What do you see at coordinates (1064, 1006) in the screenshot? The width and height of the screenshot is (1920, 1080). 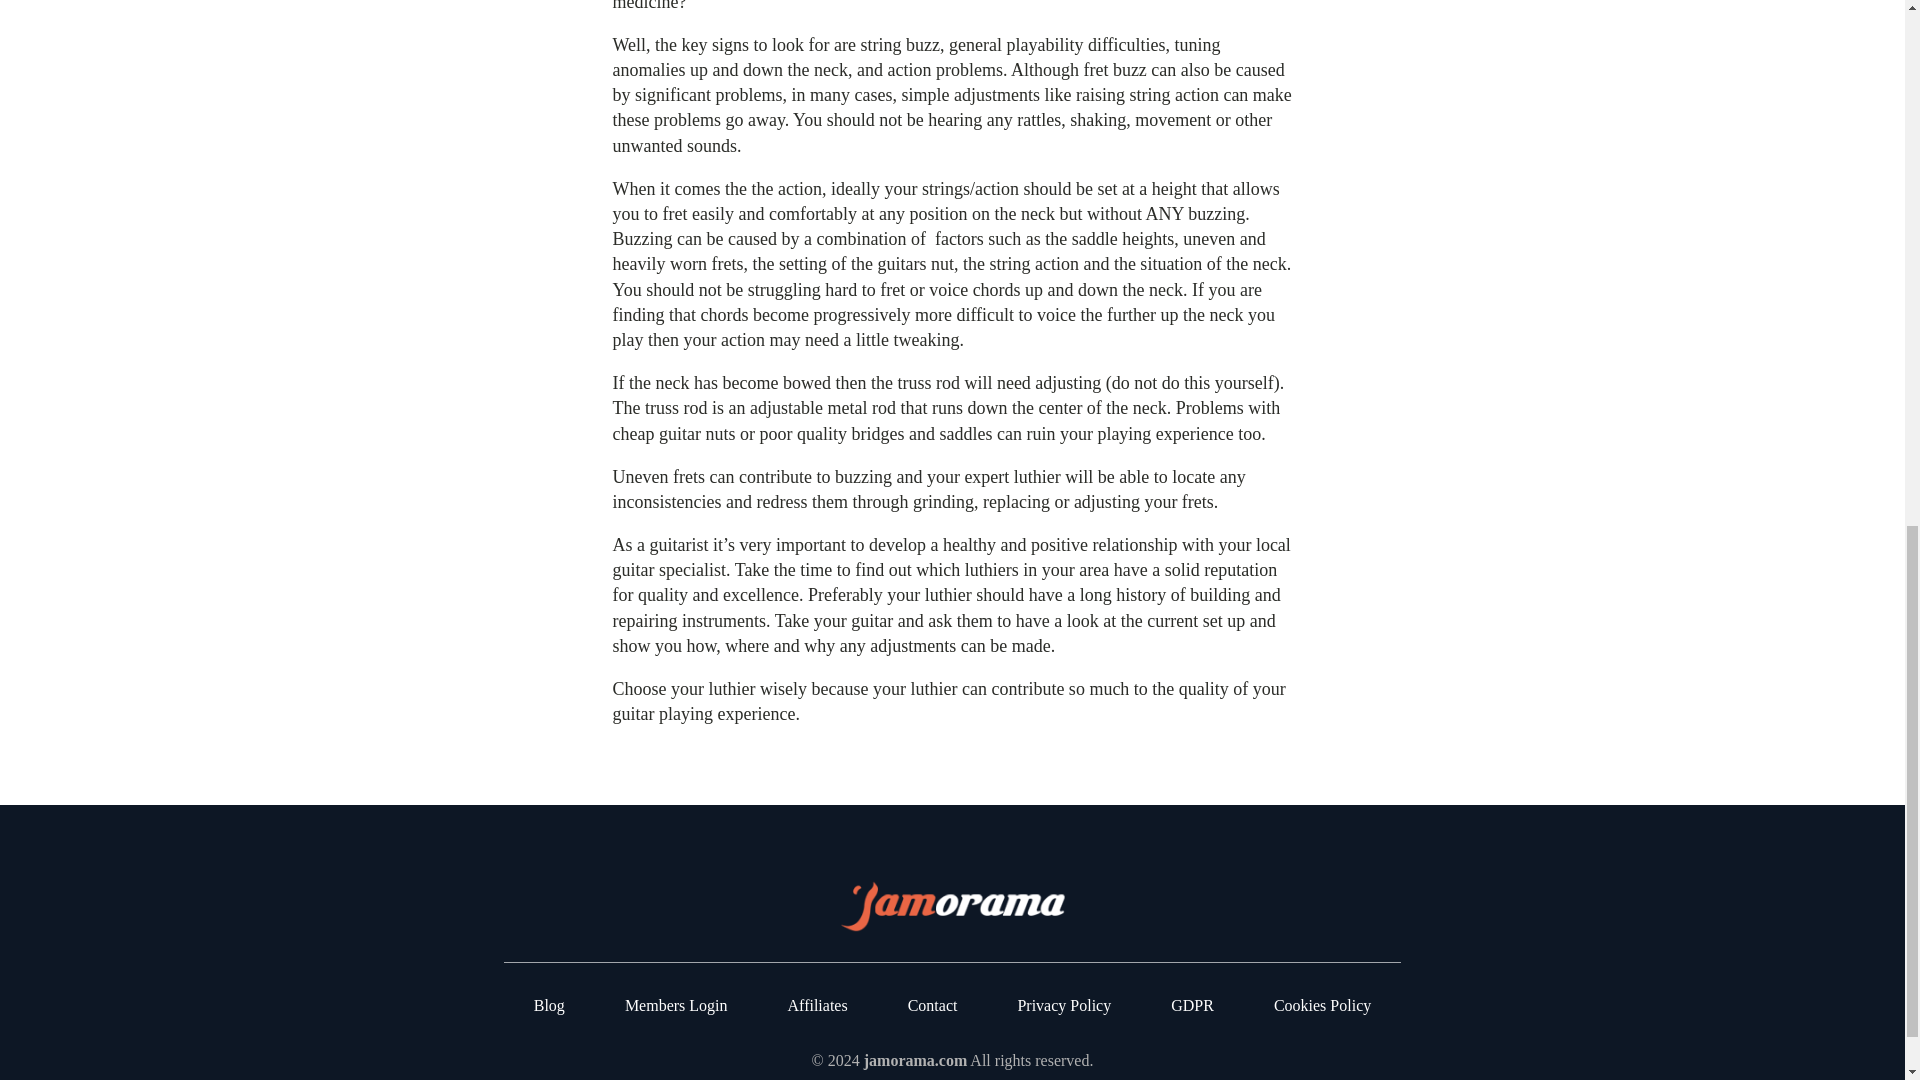 I see `Privacy Policy` at bounding box center [1064, 1006].